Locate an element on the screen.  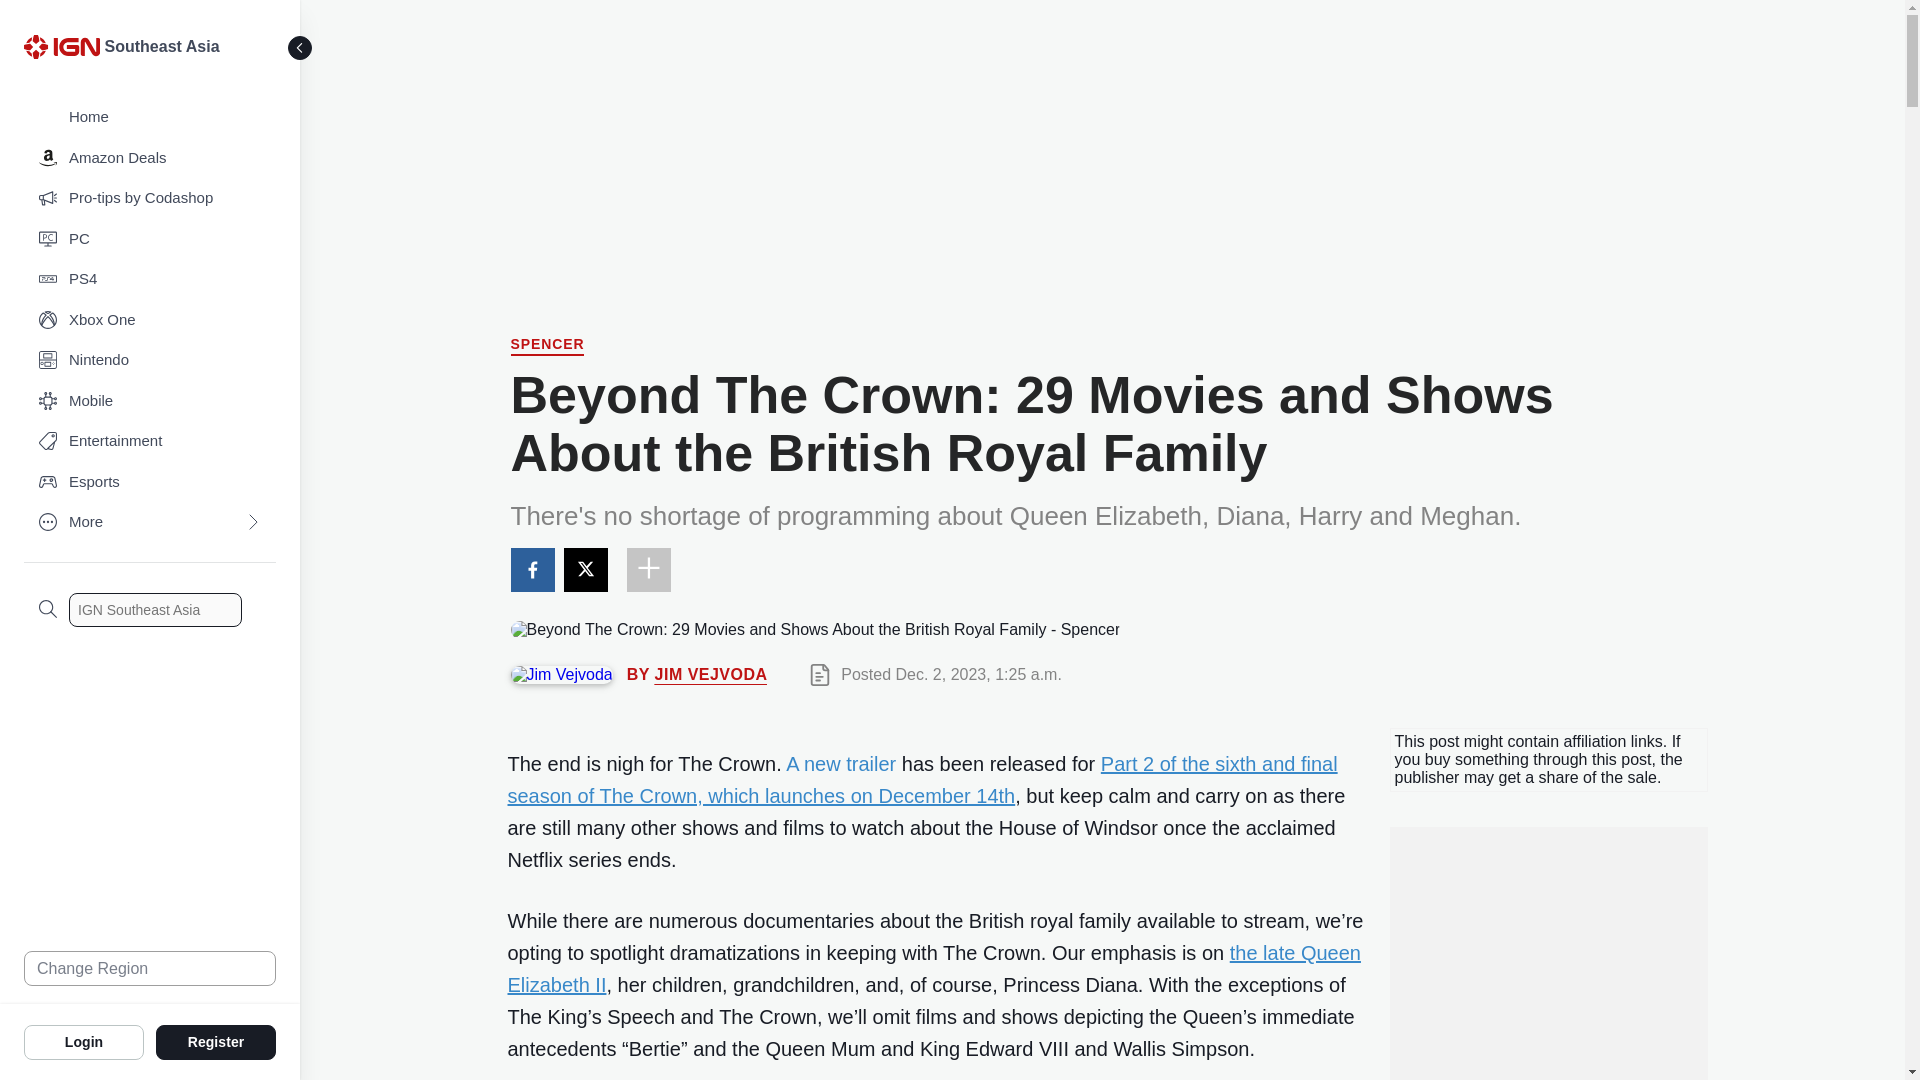
Mobile is located at coordinates (150, 402).